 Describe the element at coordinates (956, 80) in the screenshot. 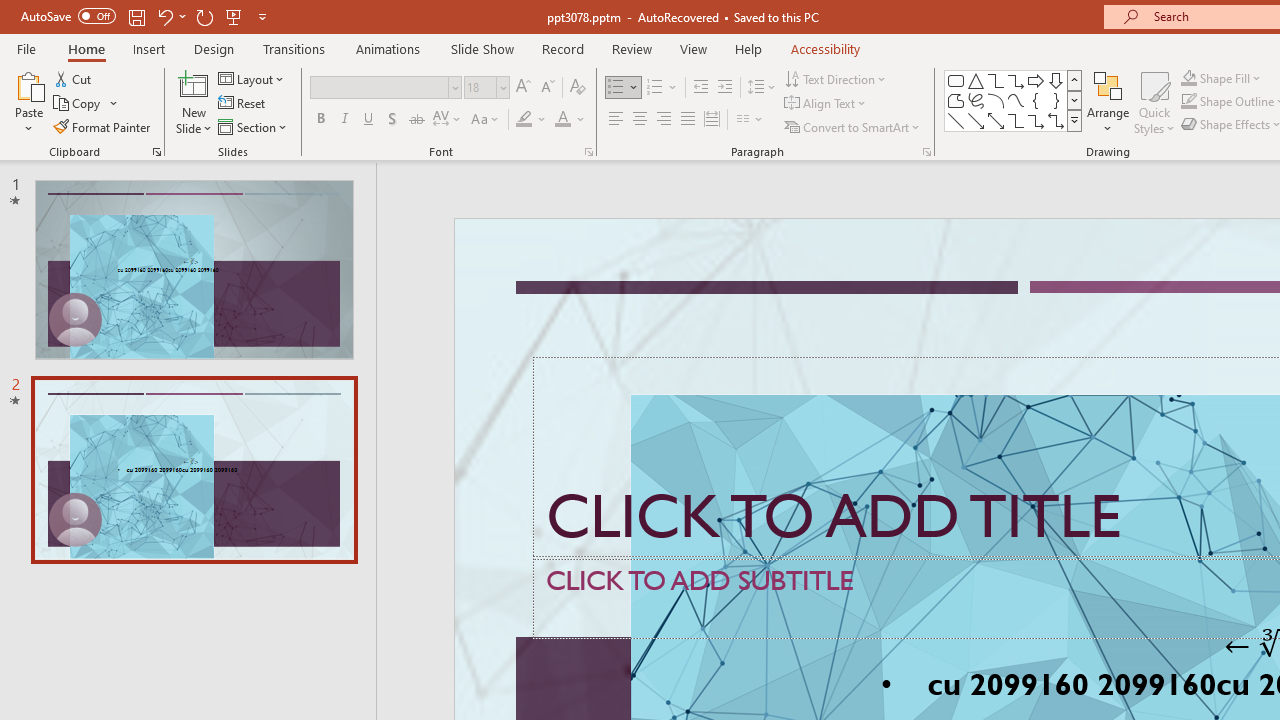

I see `Rectangle: Rounded Corners` at that location.